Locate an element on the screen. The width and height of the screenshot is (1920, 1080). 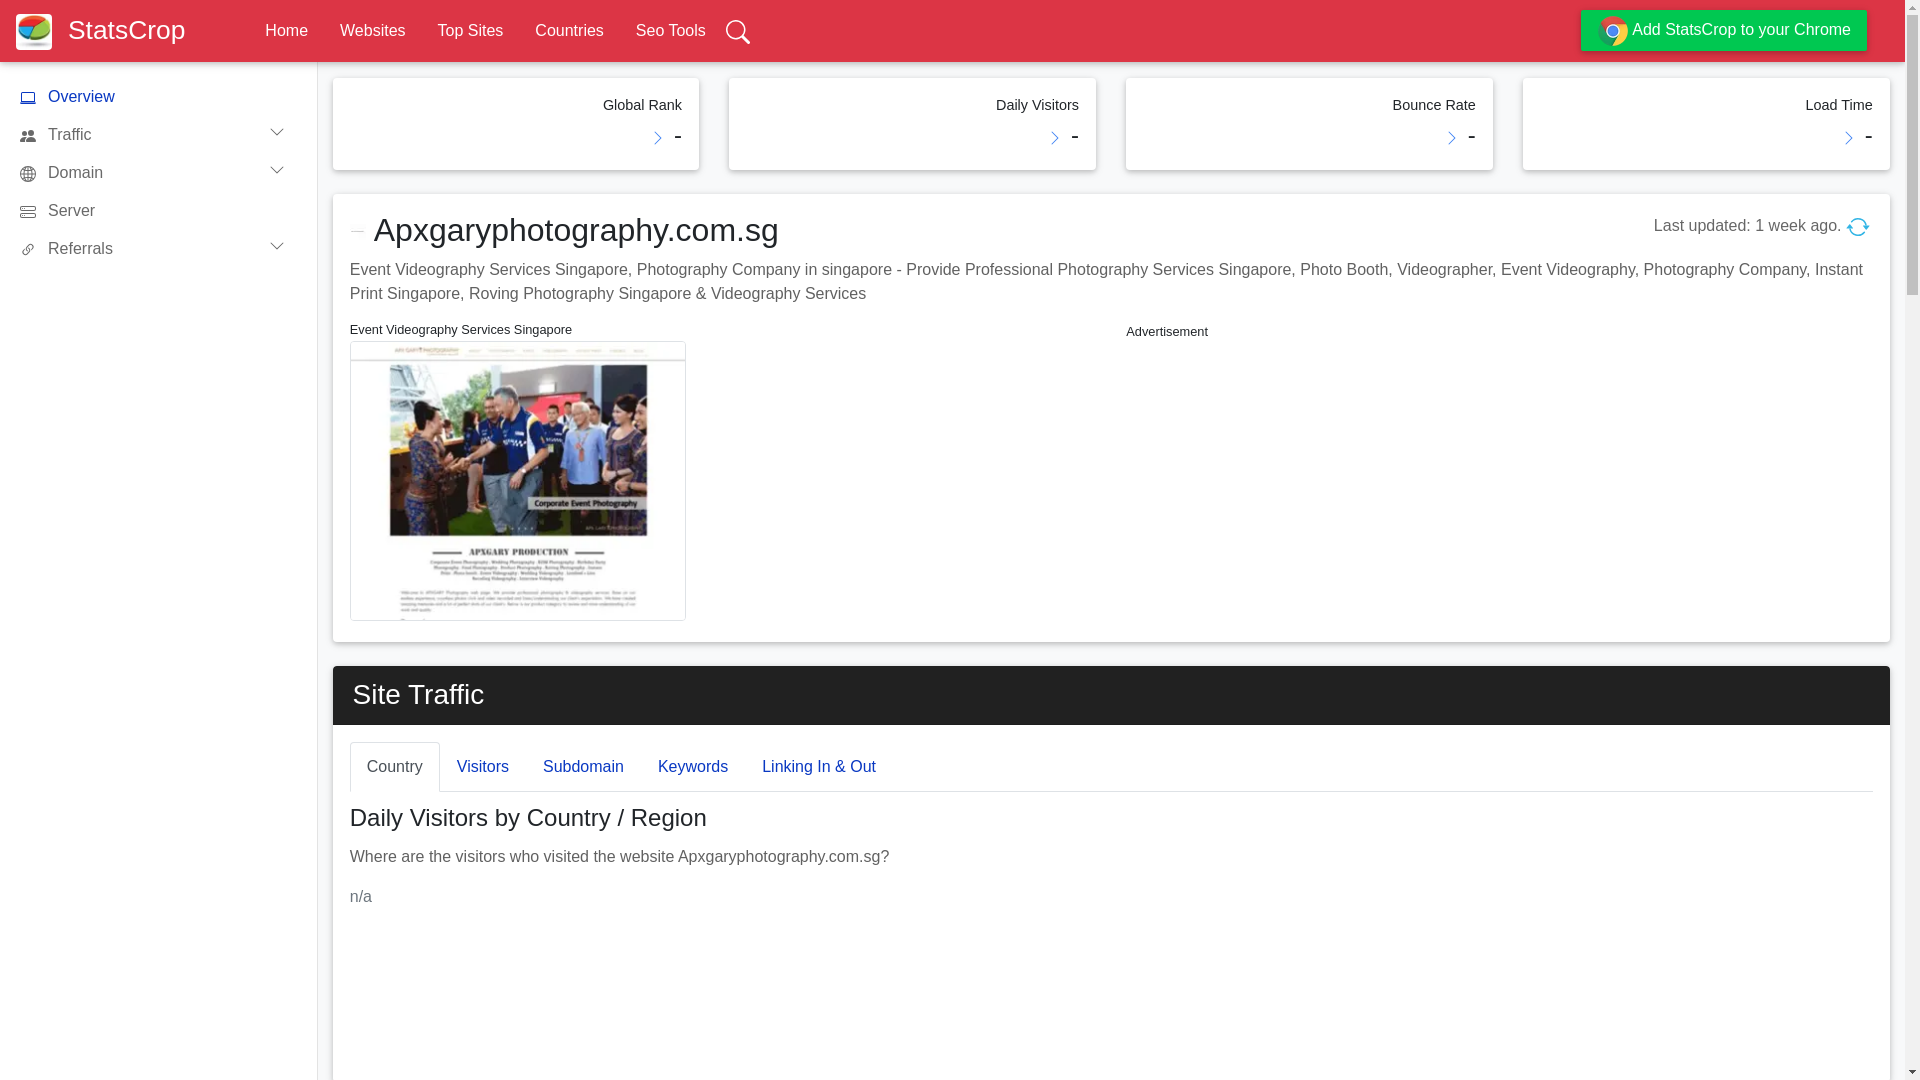
Seo Tools is located at coordinates (670, 30).